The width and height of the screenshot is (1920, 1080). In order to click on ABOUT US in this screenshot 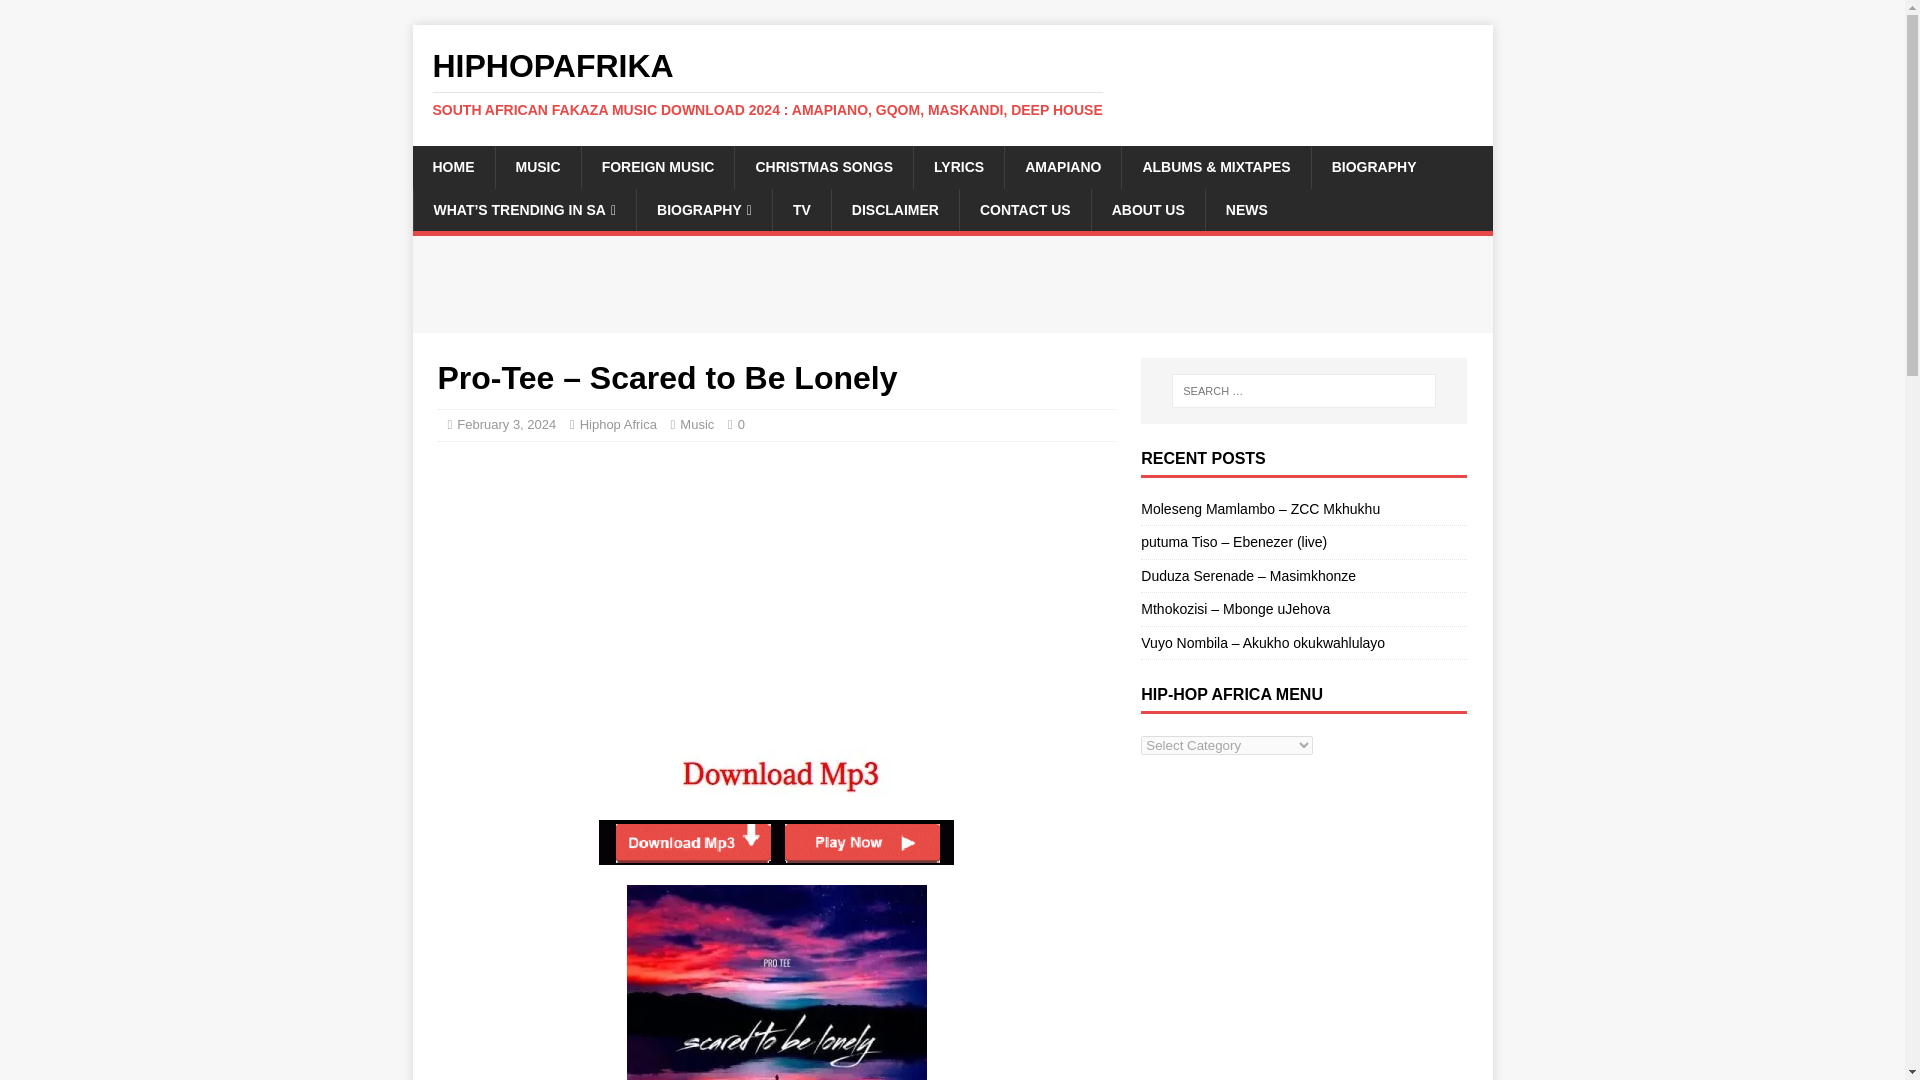, I will do `click(1148, 210)`.